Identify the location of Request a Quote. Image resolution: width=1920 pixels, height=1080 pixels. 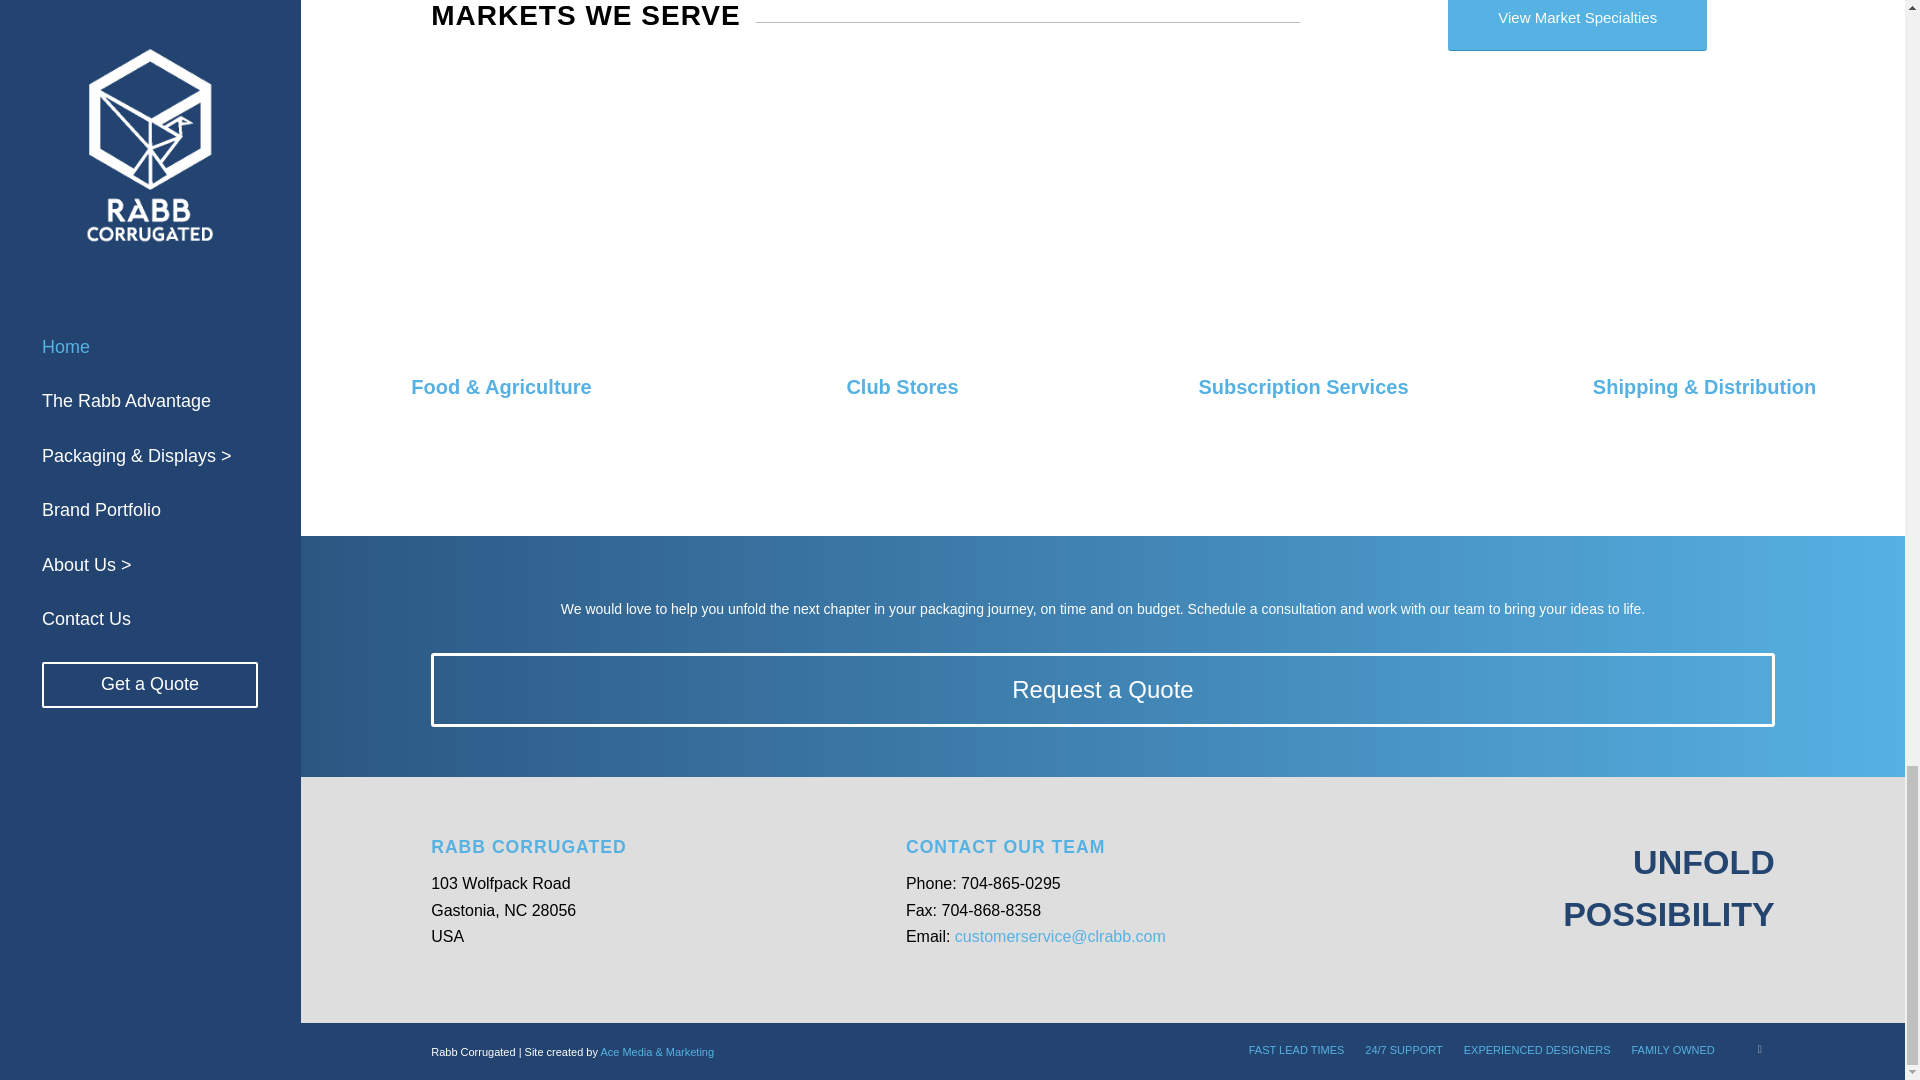
(1102, 690).